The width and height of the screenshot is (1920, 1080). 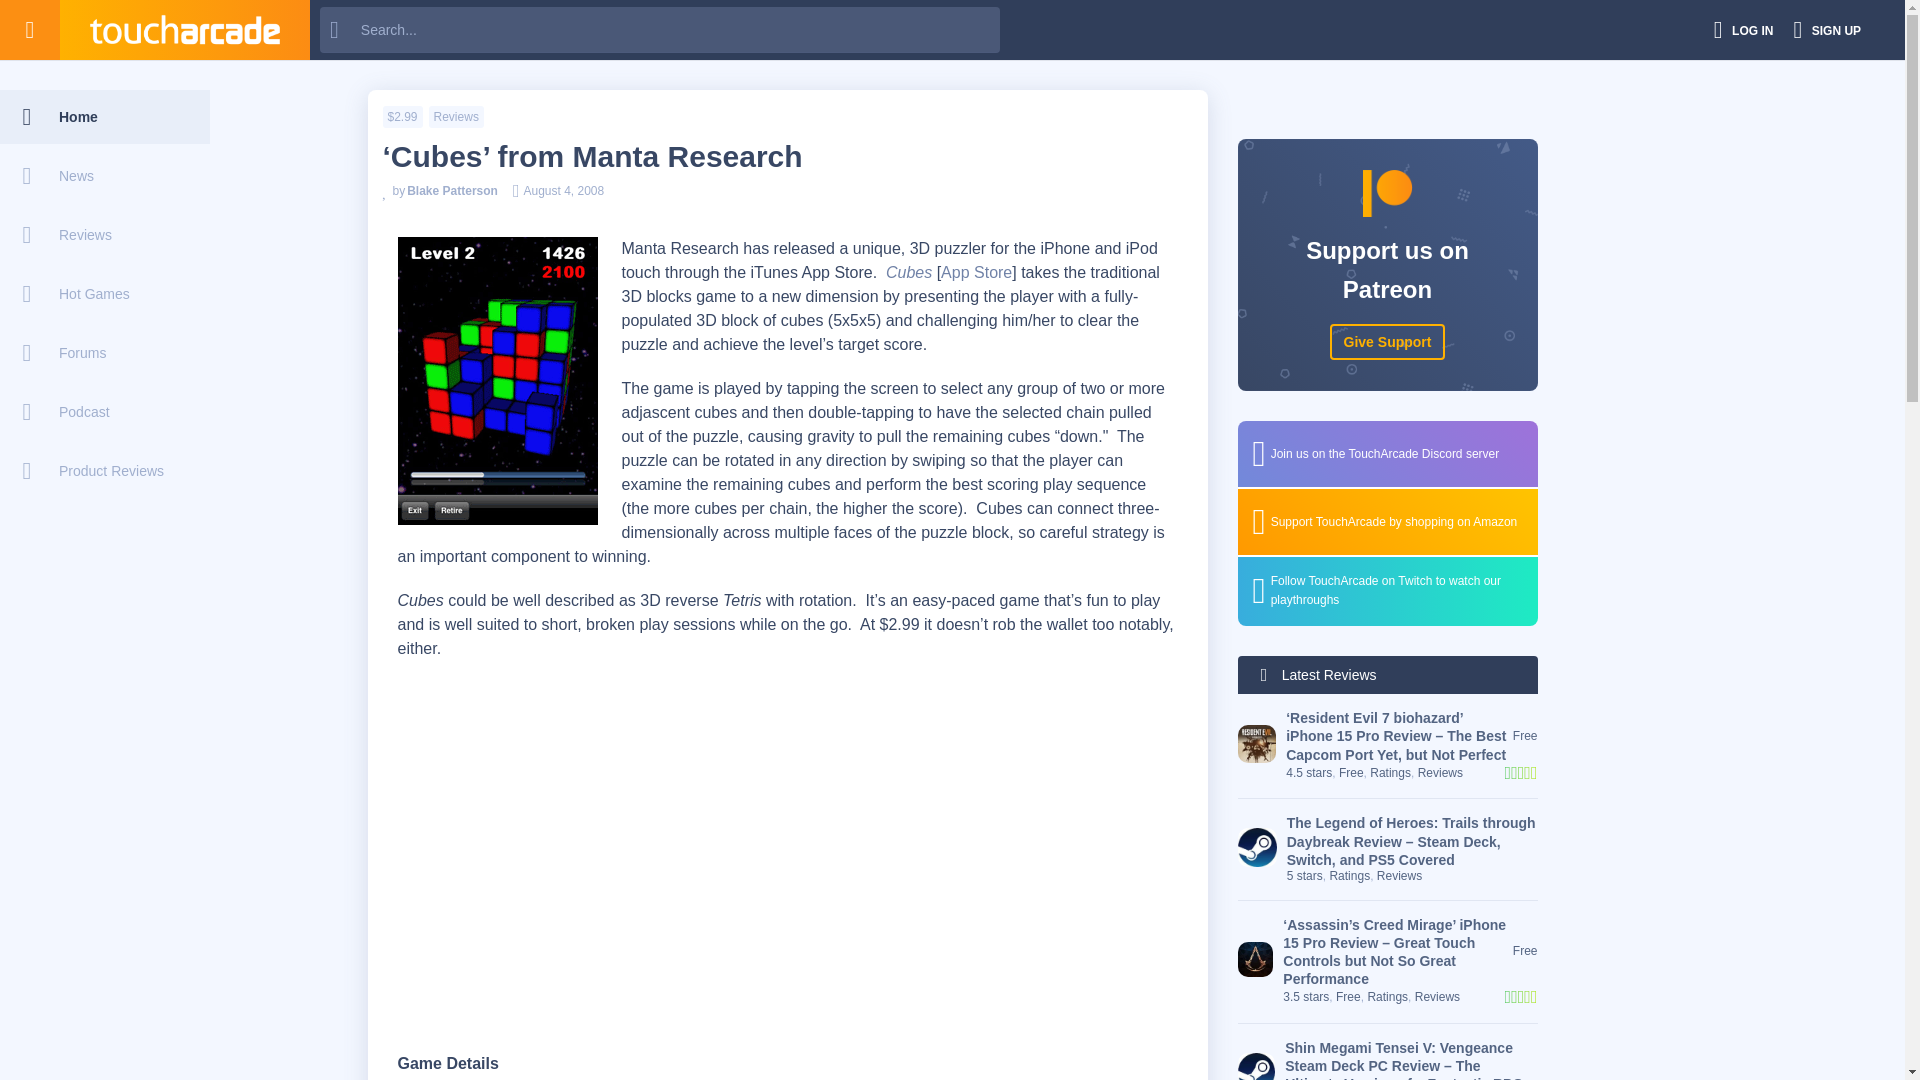 What do you see at coordinates (104, 176) in the screenshot?
I see `News` at bounding box center [104, 176].